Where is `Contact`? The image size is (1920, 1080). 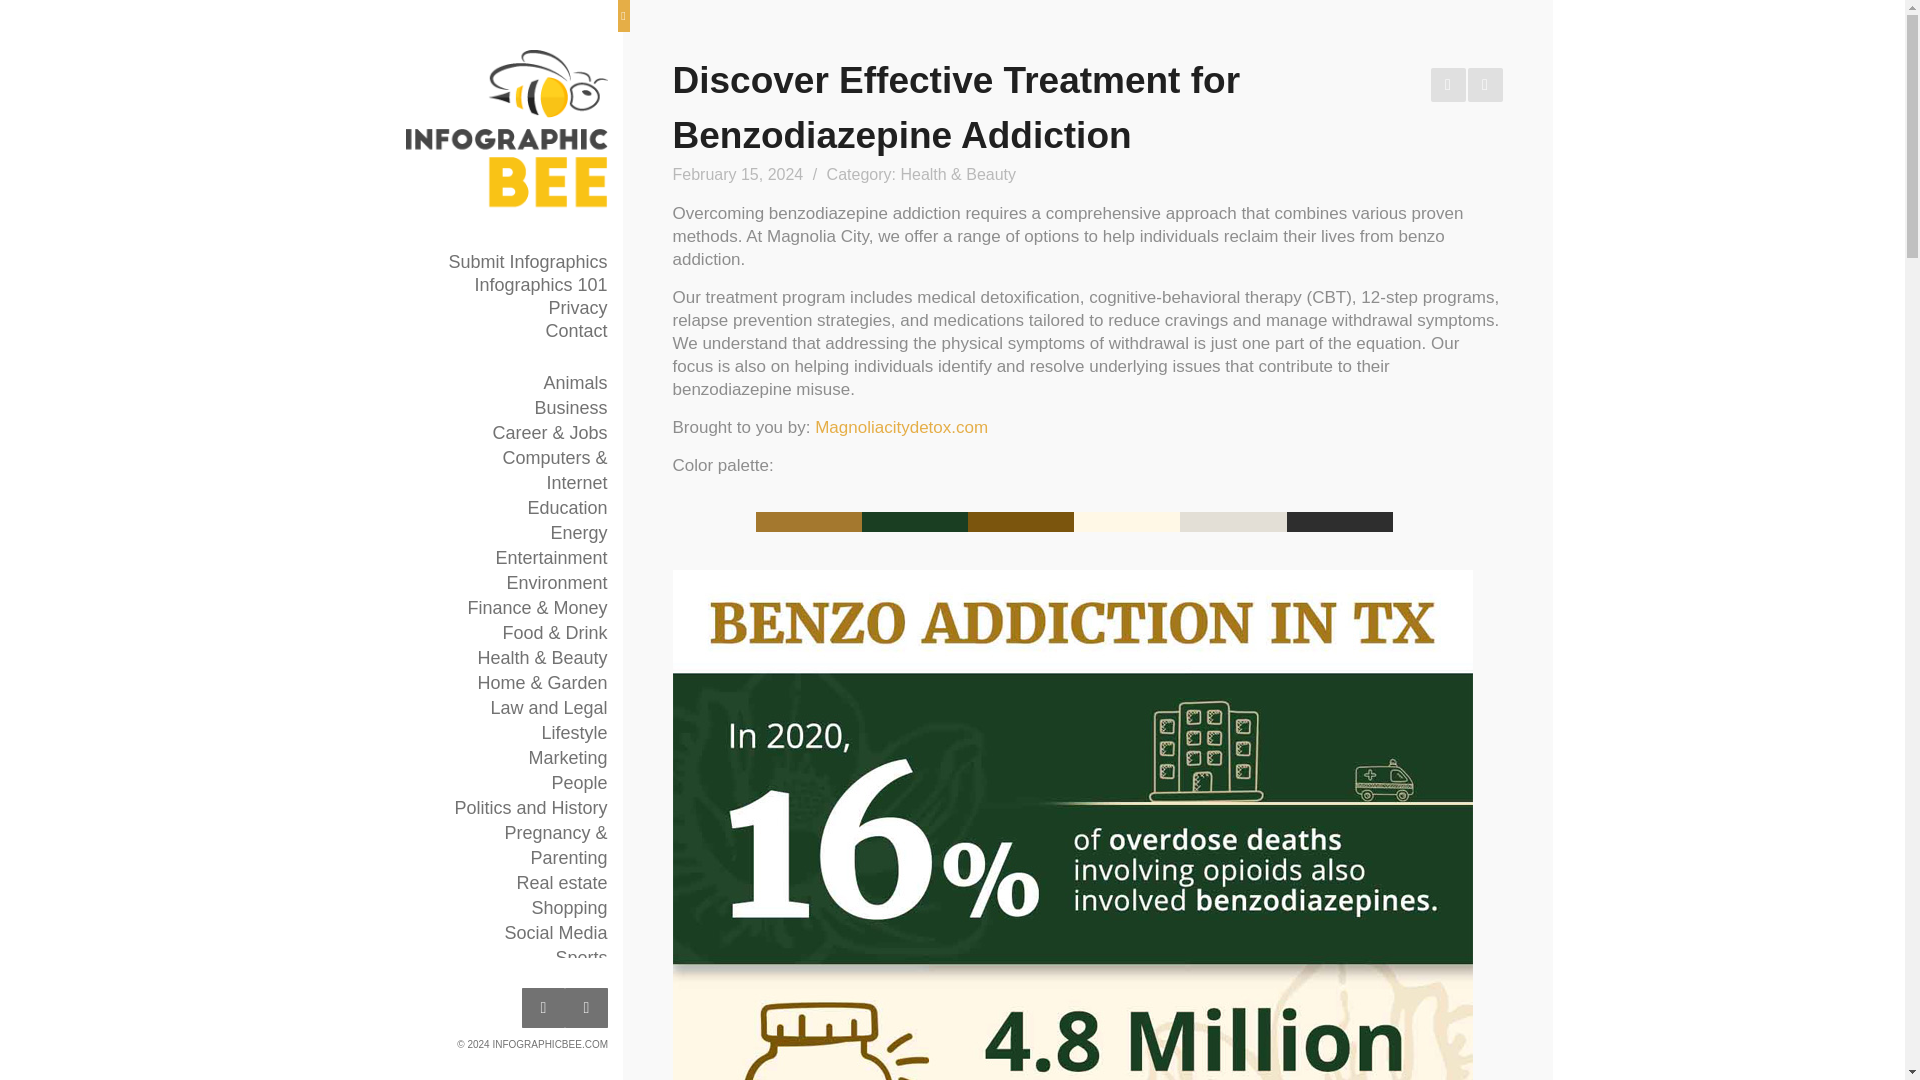 Contact is located at coordinates (524, 331).